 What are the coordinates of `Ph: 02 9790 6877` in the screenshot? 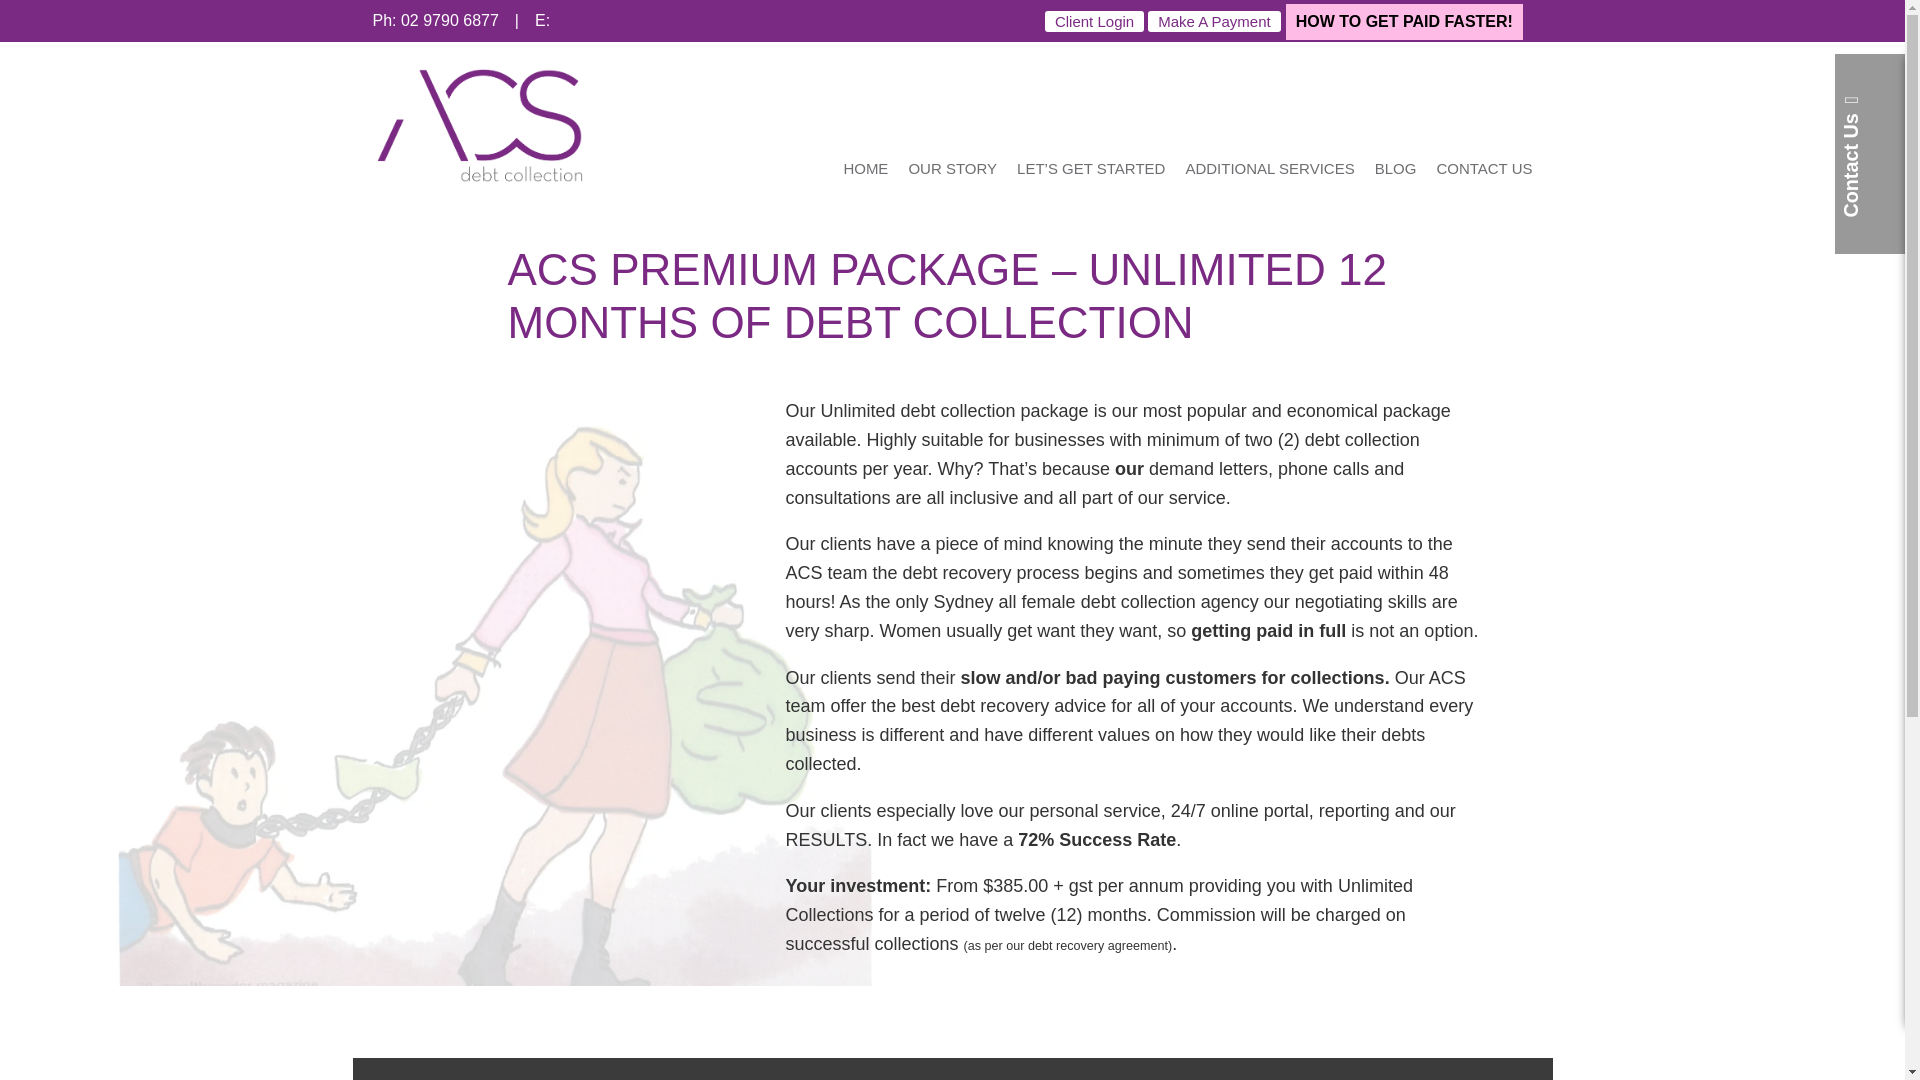 It's located at (434, 20).